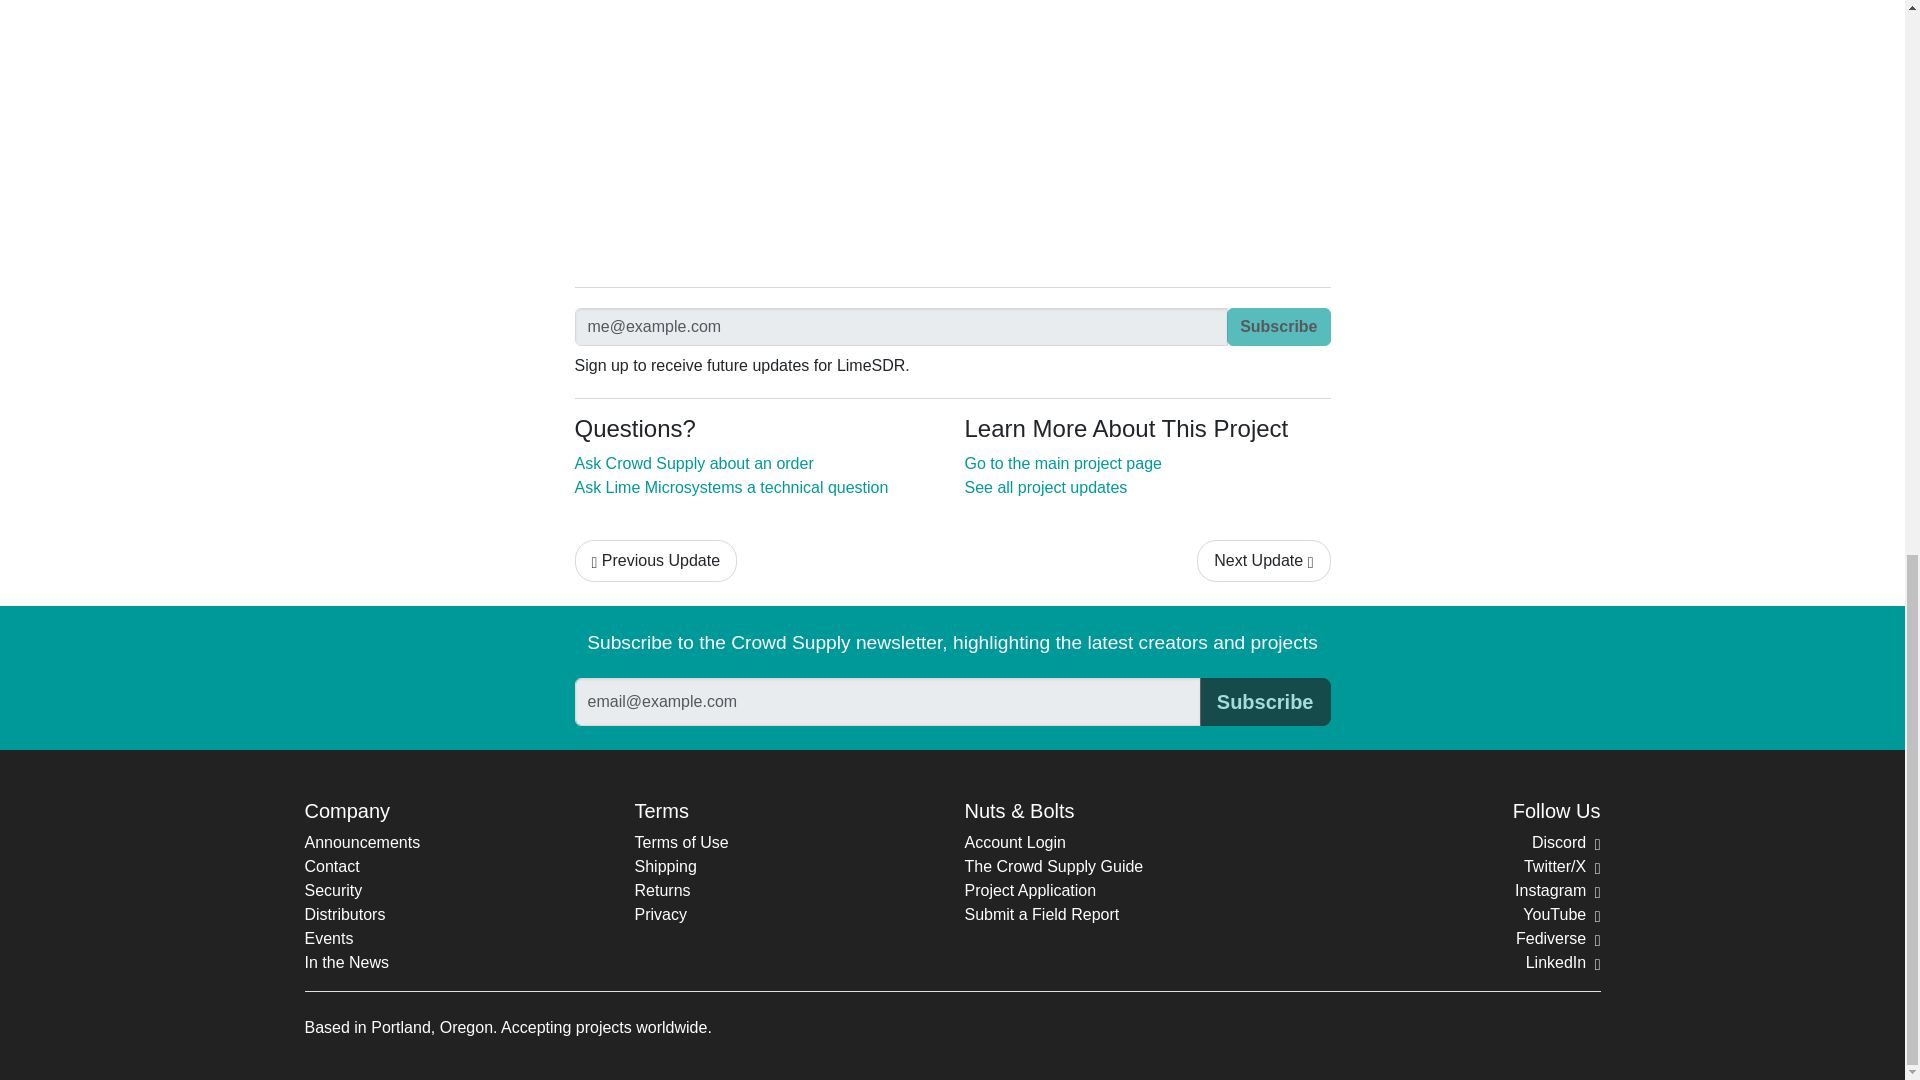  Describe the element at coordinates (362, 842) in the screenshot. I see `Announcements` at that location.